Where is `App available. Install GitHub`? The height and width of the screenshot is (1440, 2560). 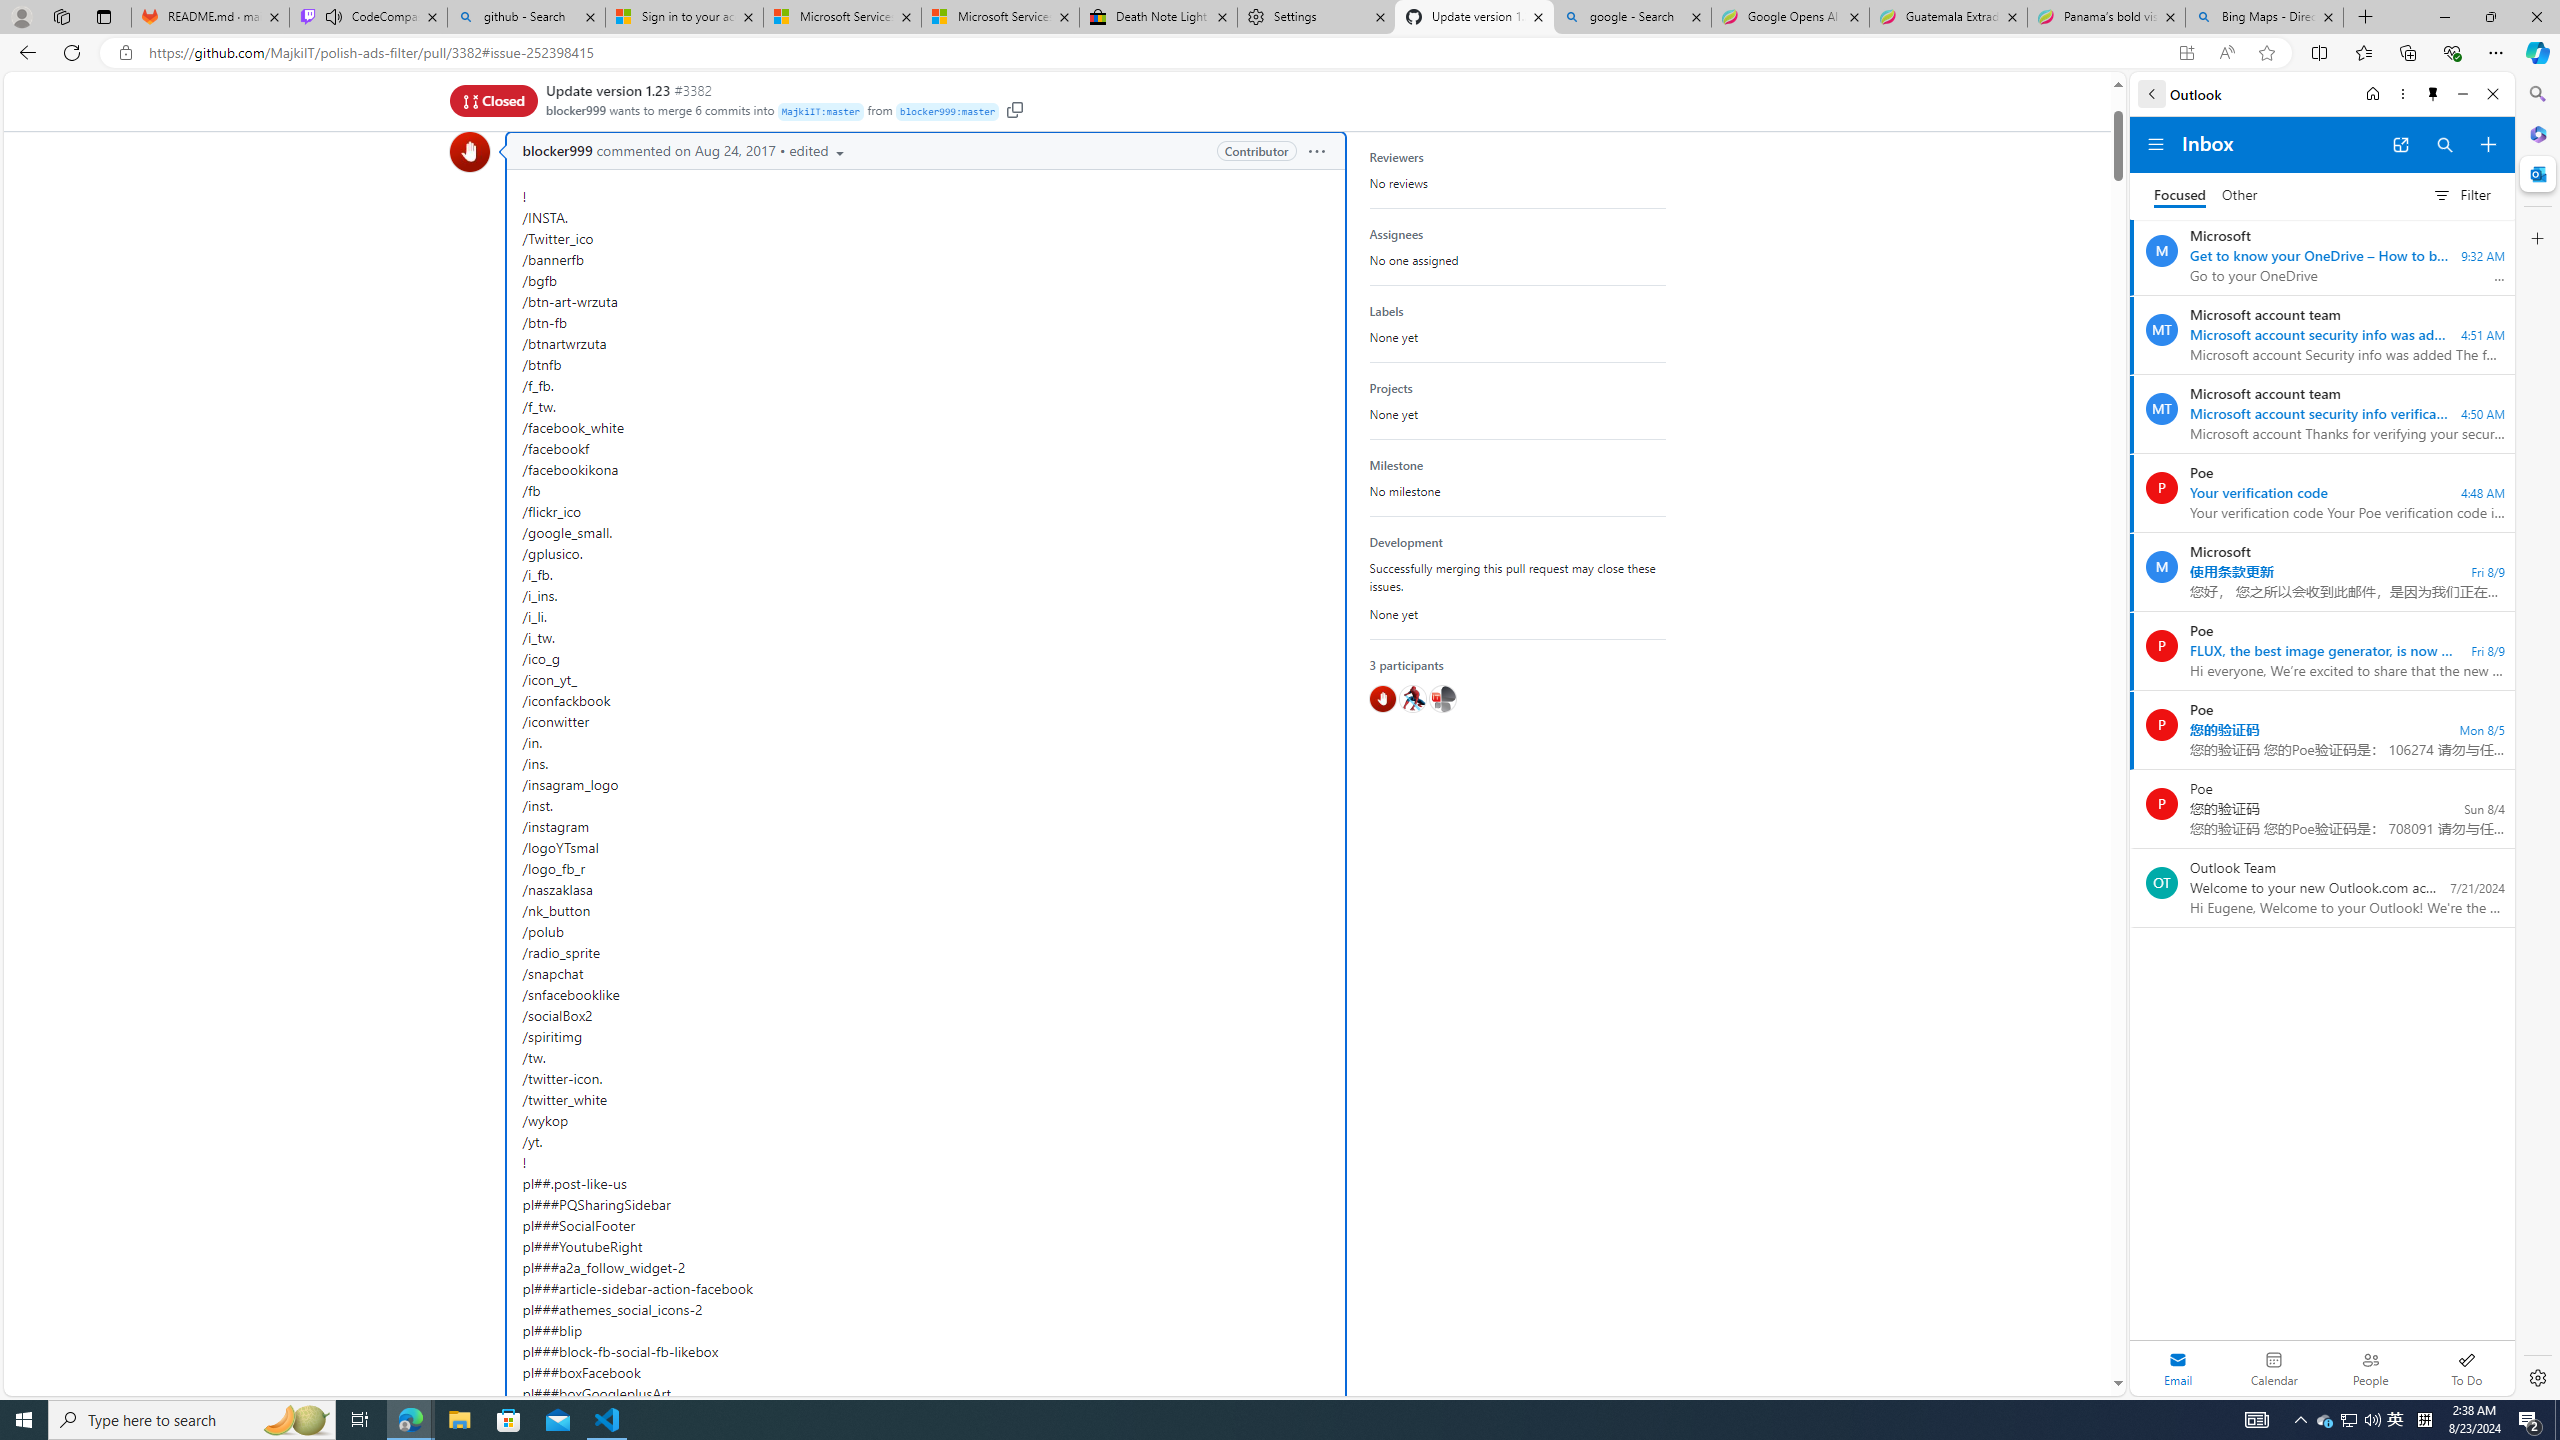
App available. Install GitHub is located at coordinates (2186, 53).